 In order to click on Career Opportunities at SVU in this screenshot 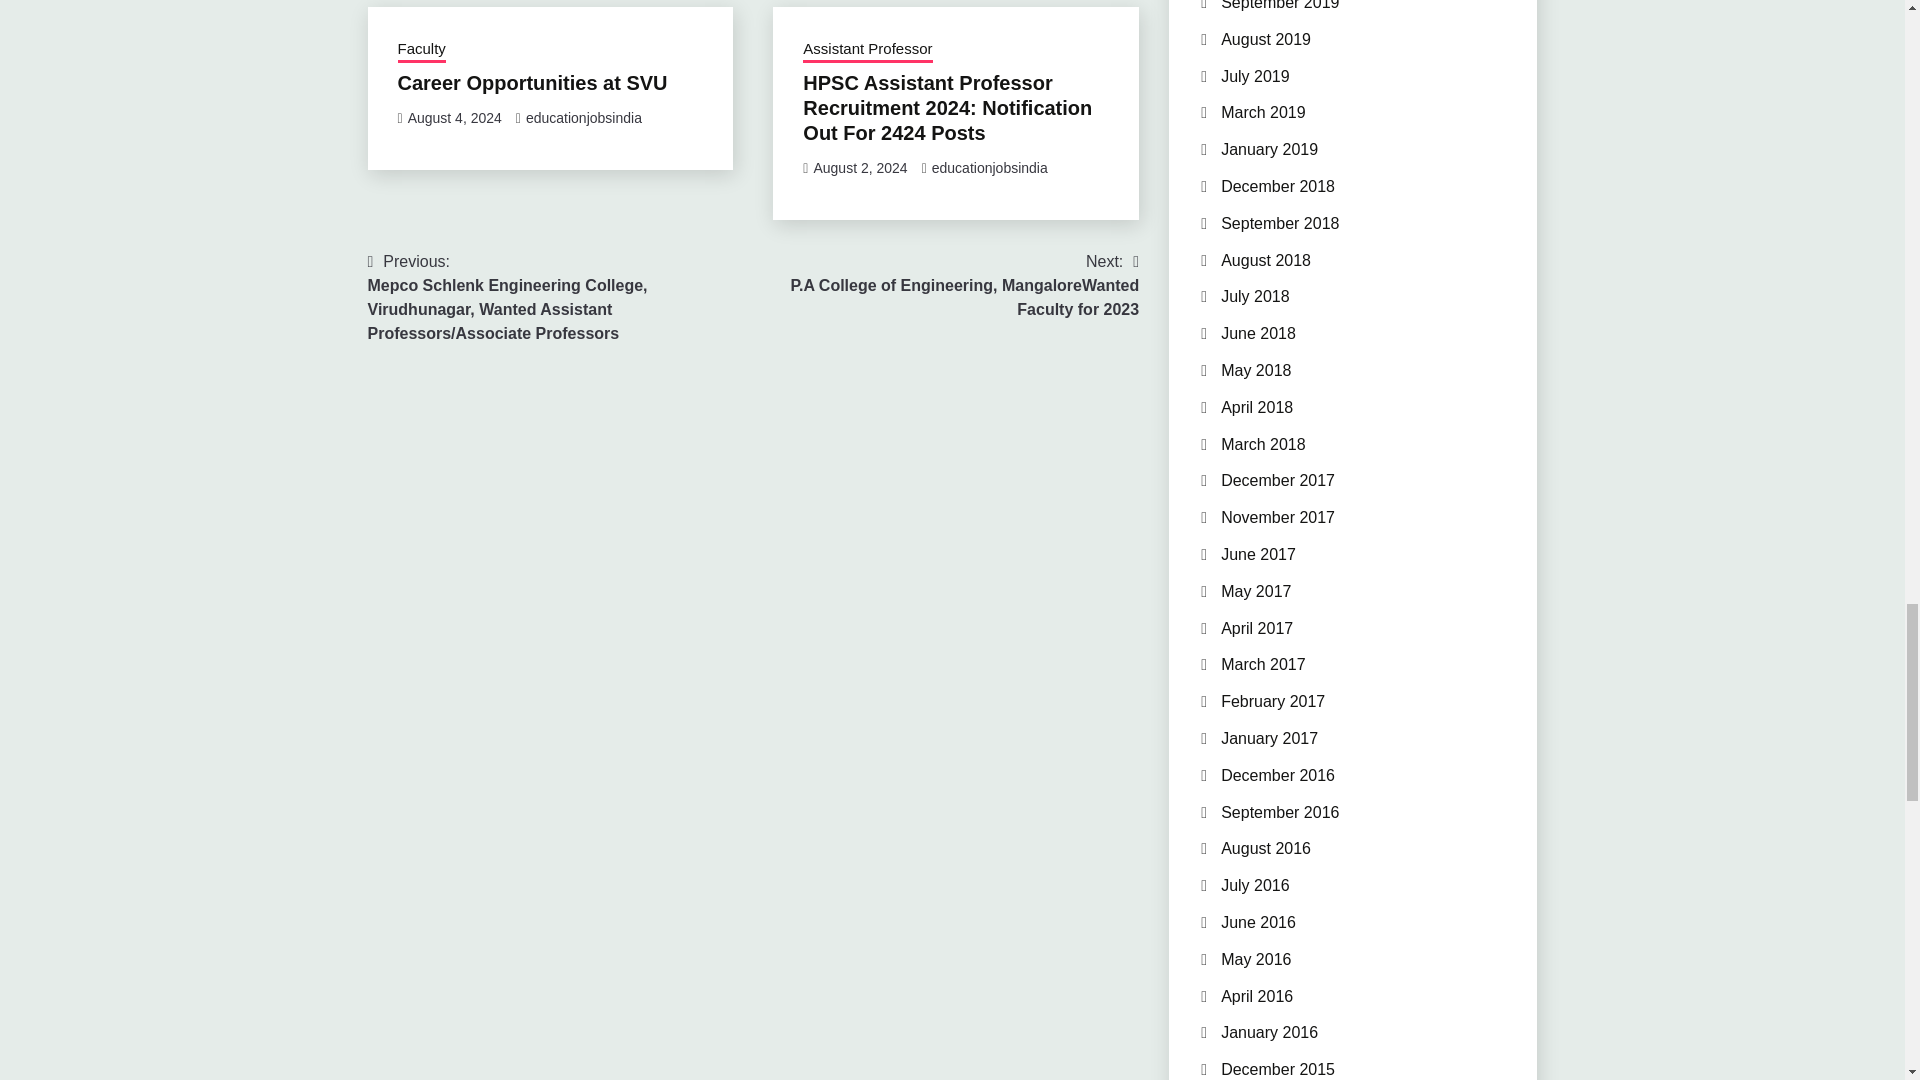, I will do `click(532, 82)`.